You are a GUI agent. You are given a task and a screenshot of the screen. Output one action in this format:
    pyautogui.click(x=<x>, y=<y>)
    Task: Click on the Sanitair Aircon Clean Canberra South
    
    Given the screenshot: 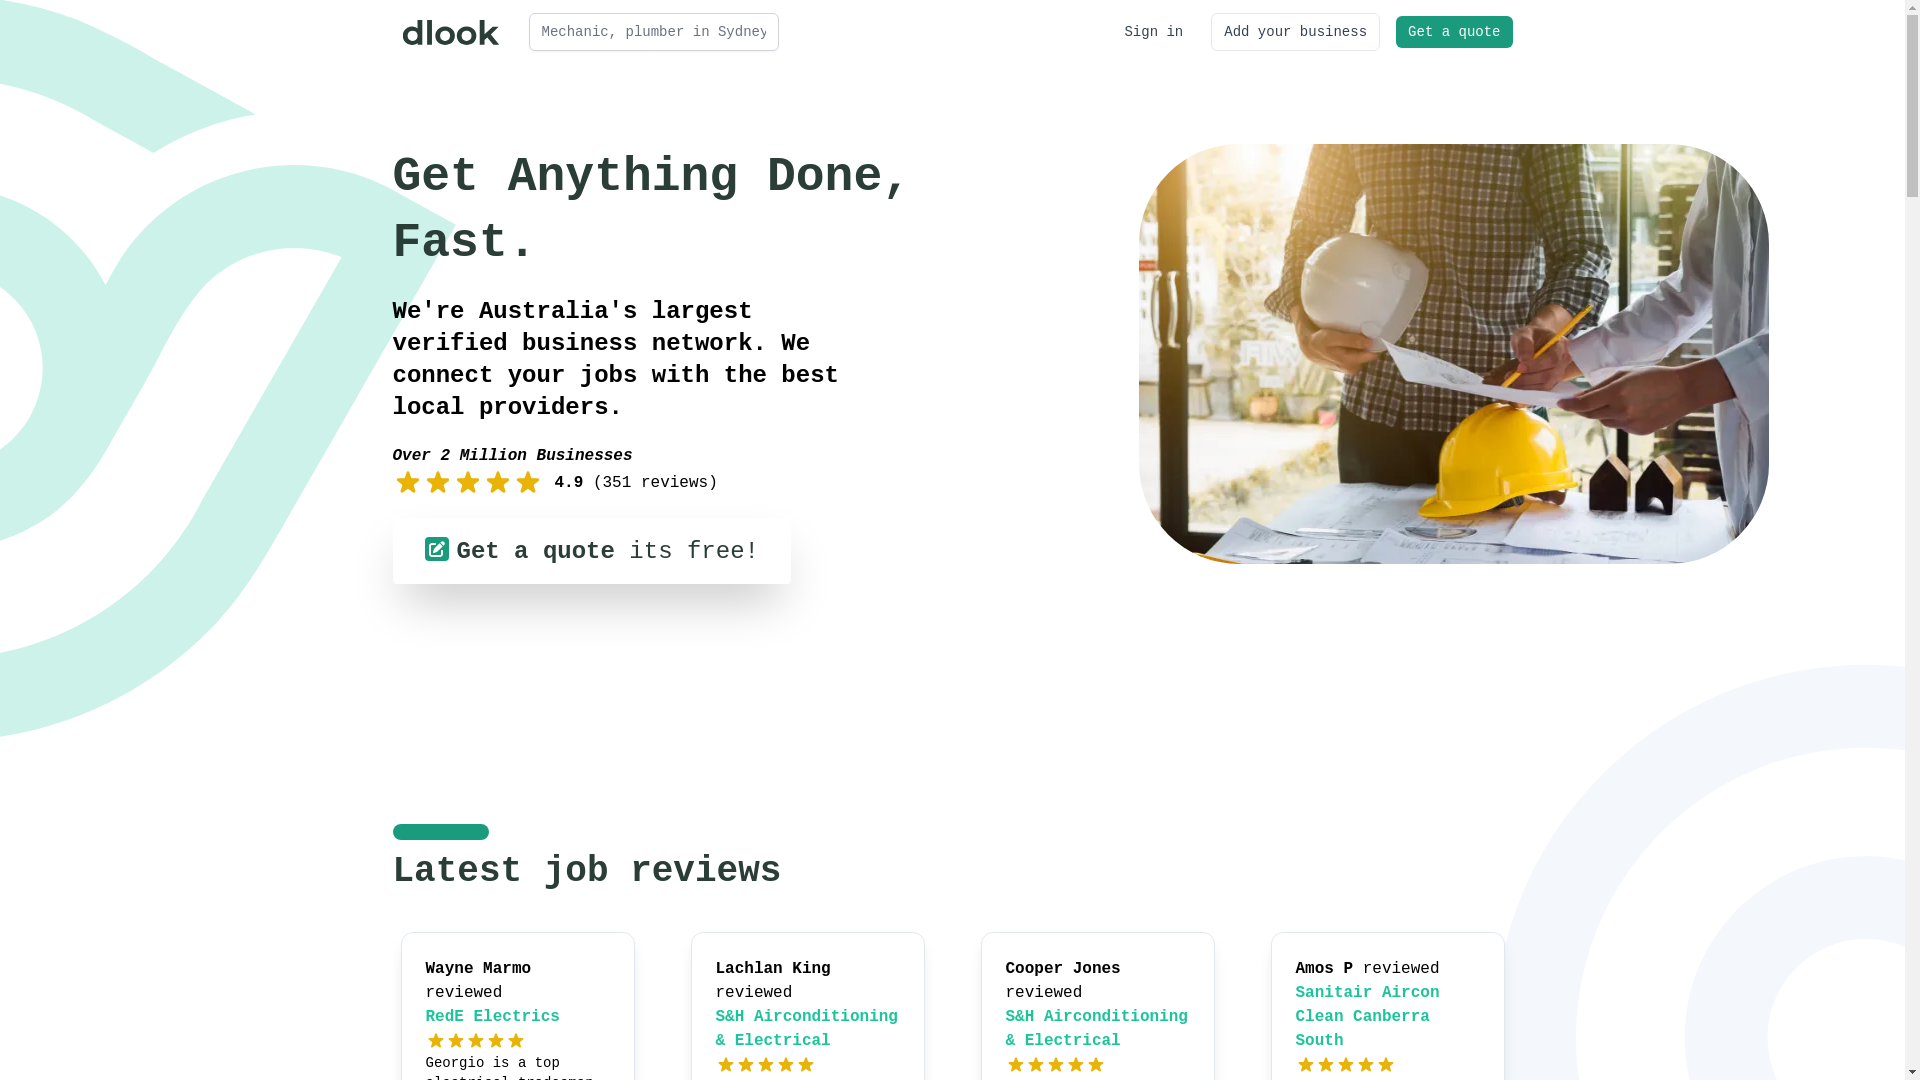 What is the action you would take?
    pyautogui.click(x=1368, y=1017)
    